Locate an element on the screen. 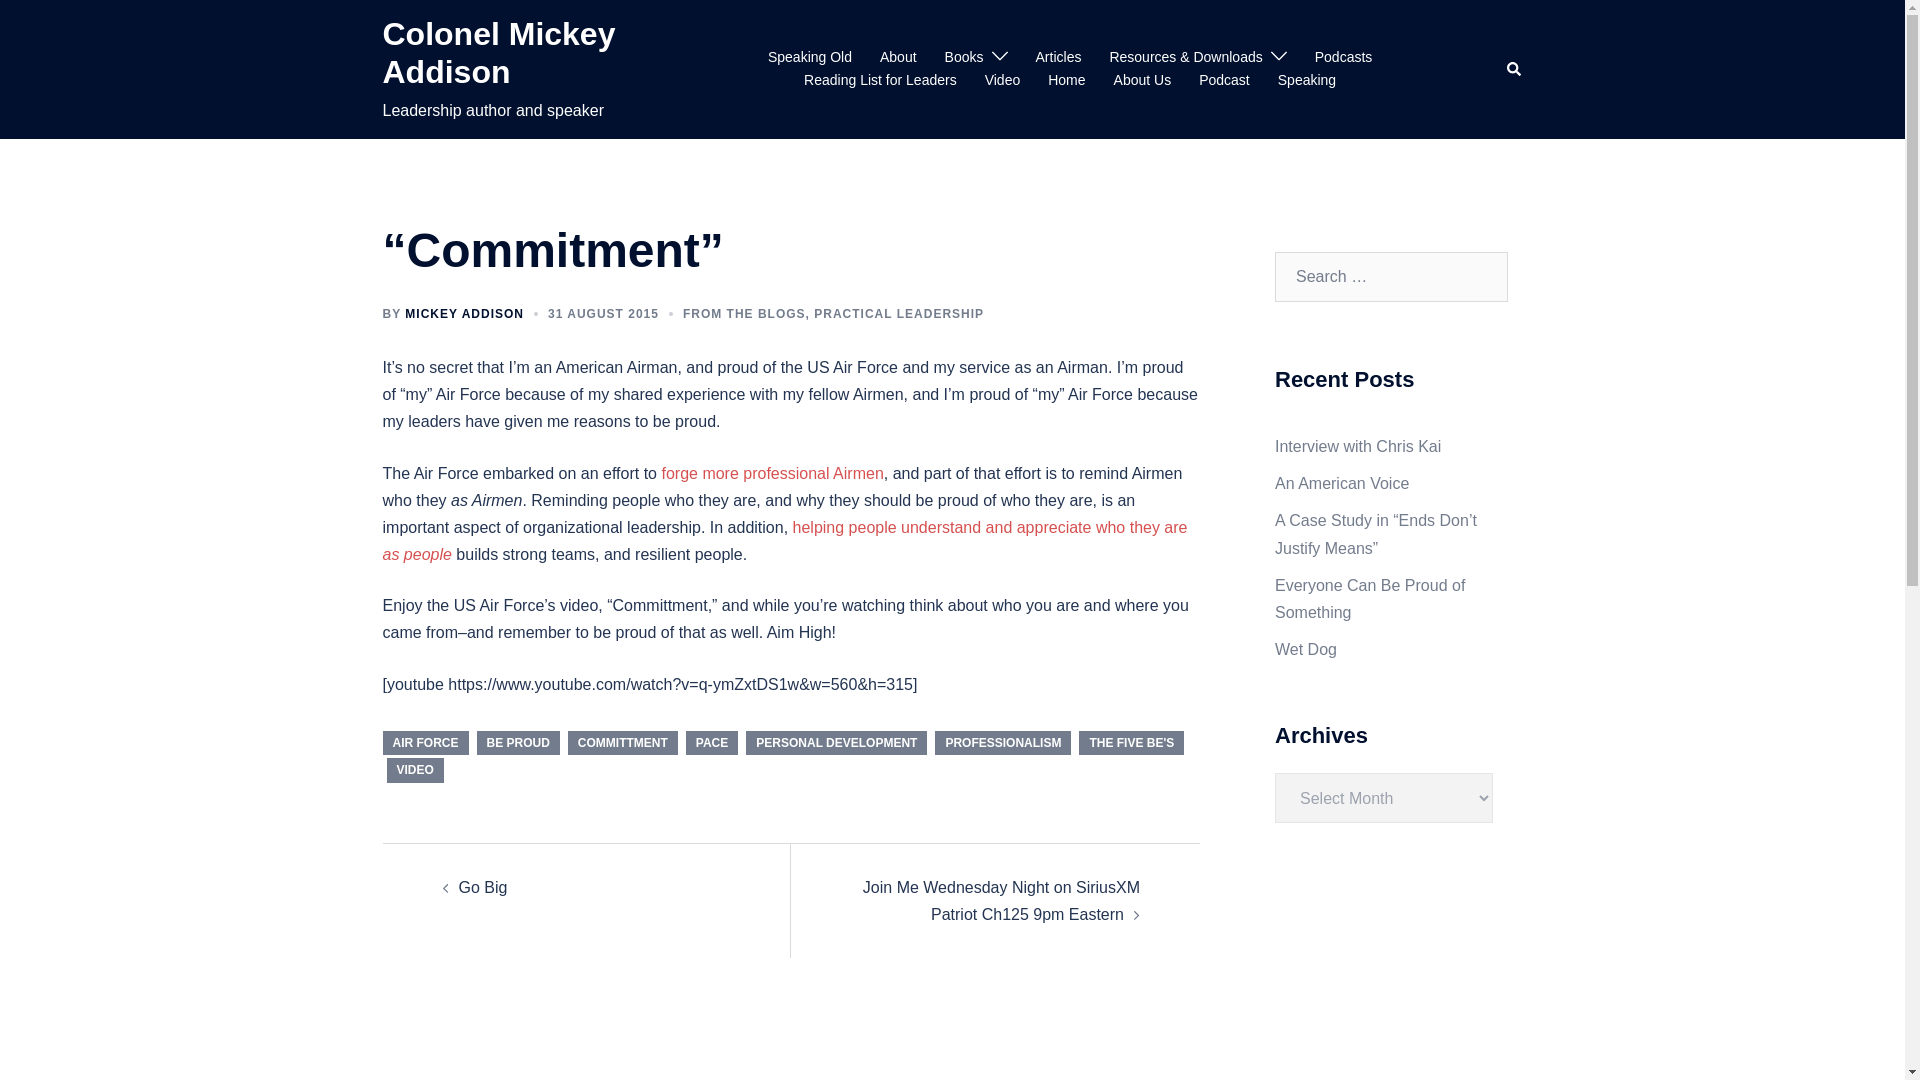 The width and height of the screenshot is (1920, 1080). Video is located at coordinates (1002, 80).